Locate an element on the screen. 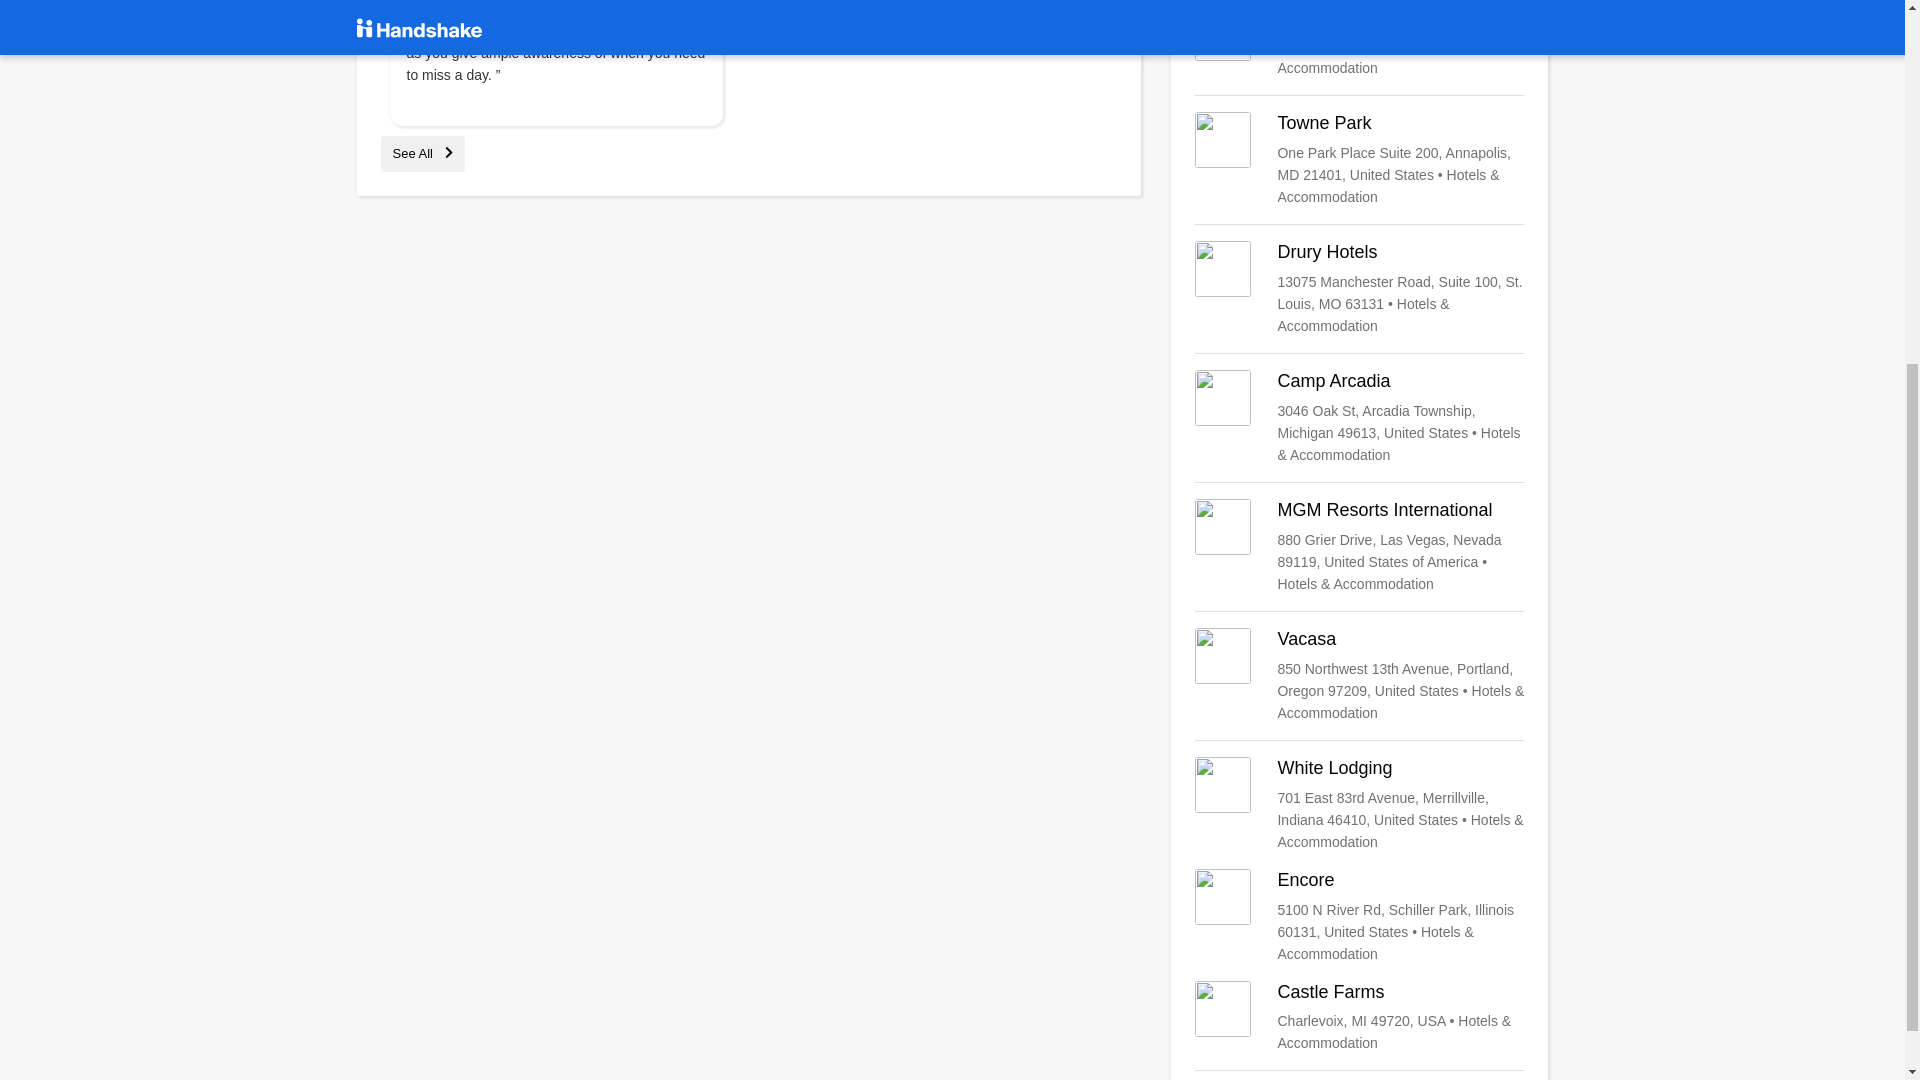 The height and width of the screenshot is (1080, 1920). Castle Farms is located at coordinates (1359, 1018).